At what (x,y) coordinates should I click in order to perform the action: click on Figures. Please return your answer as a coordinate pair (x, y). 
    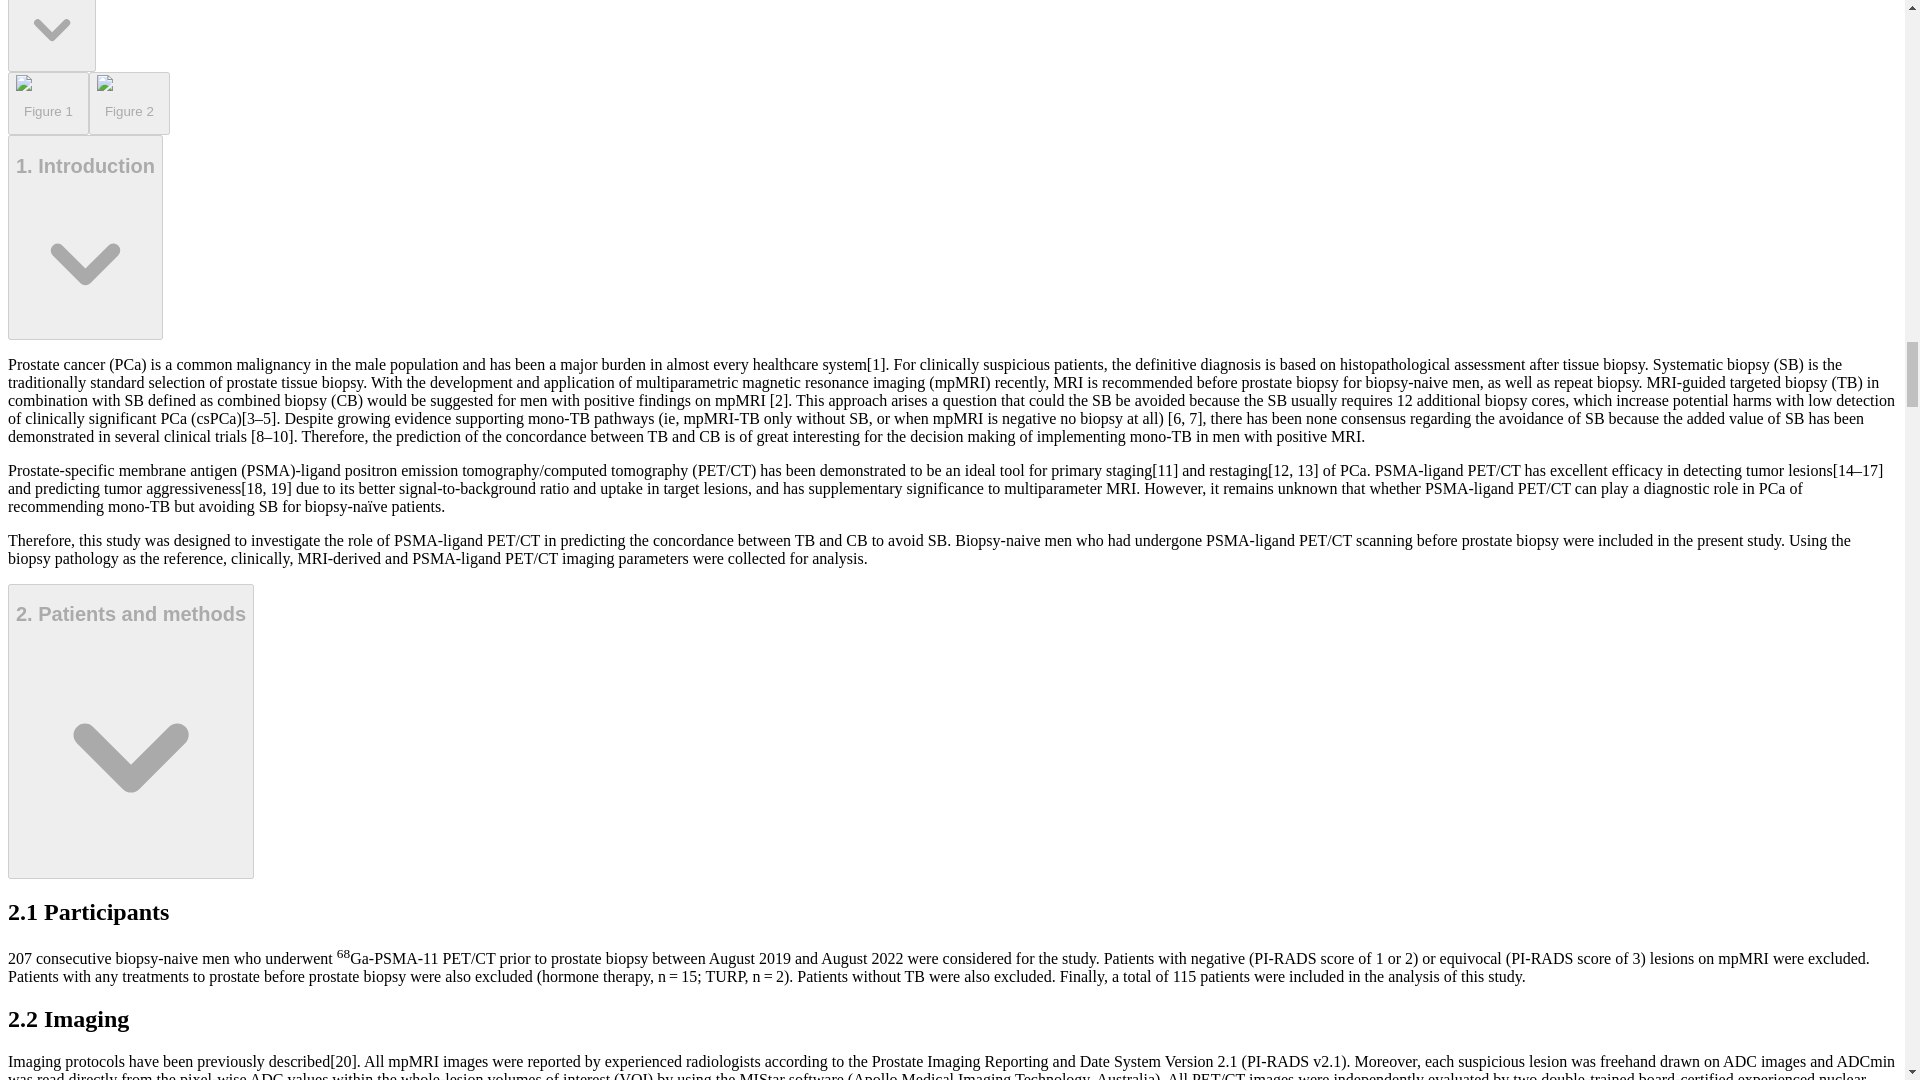
    Looking at the image, I should click on (52, 36).